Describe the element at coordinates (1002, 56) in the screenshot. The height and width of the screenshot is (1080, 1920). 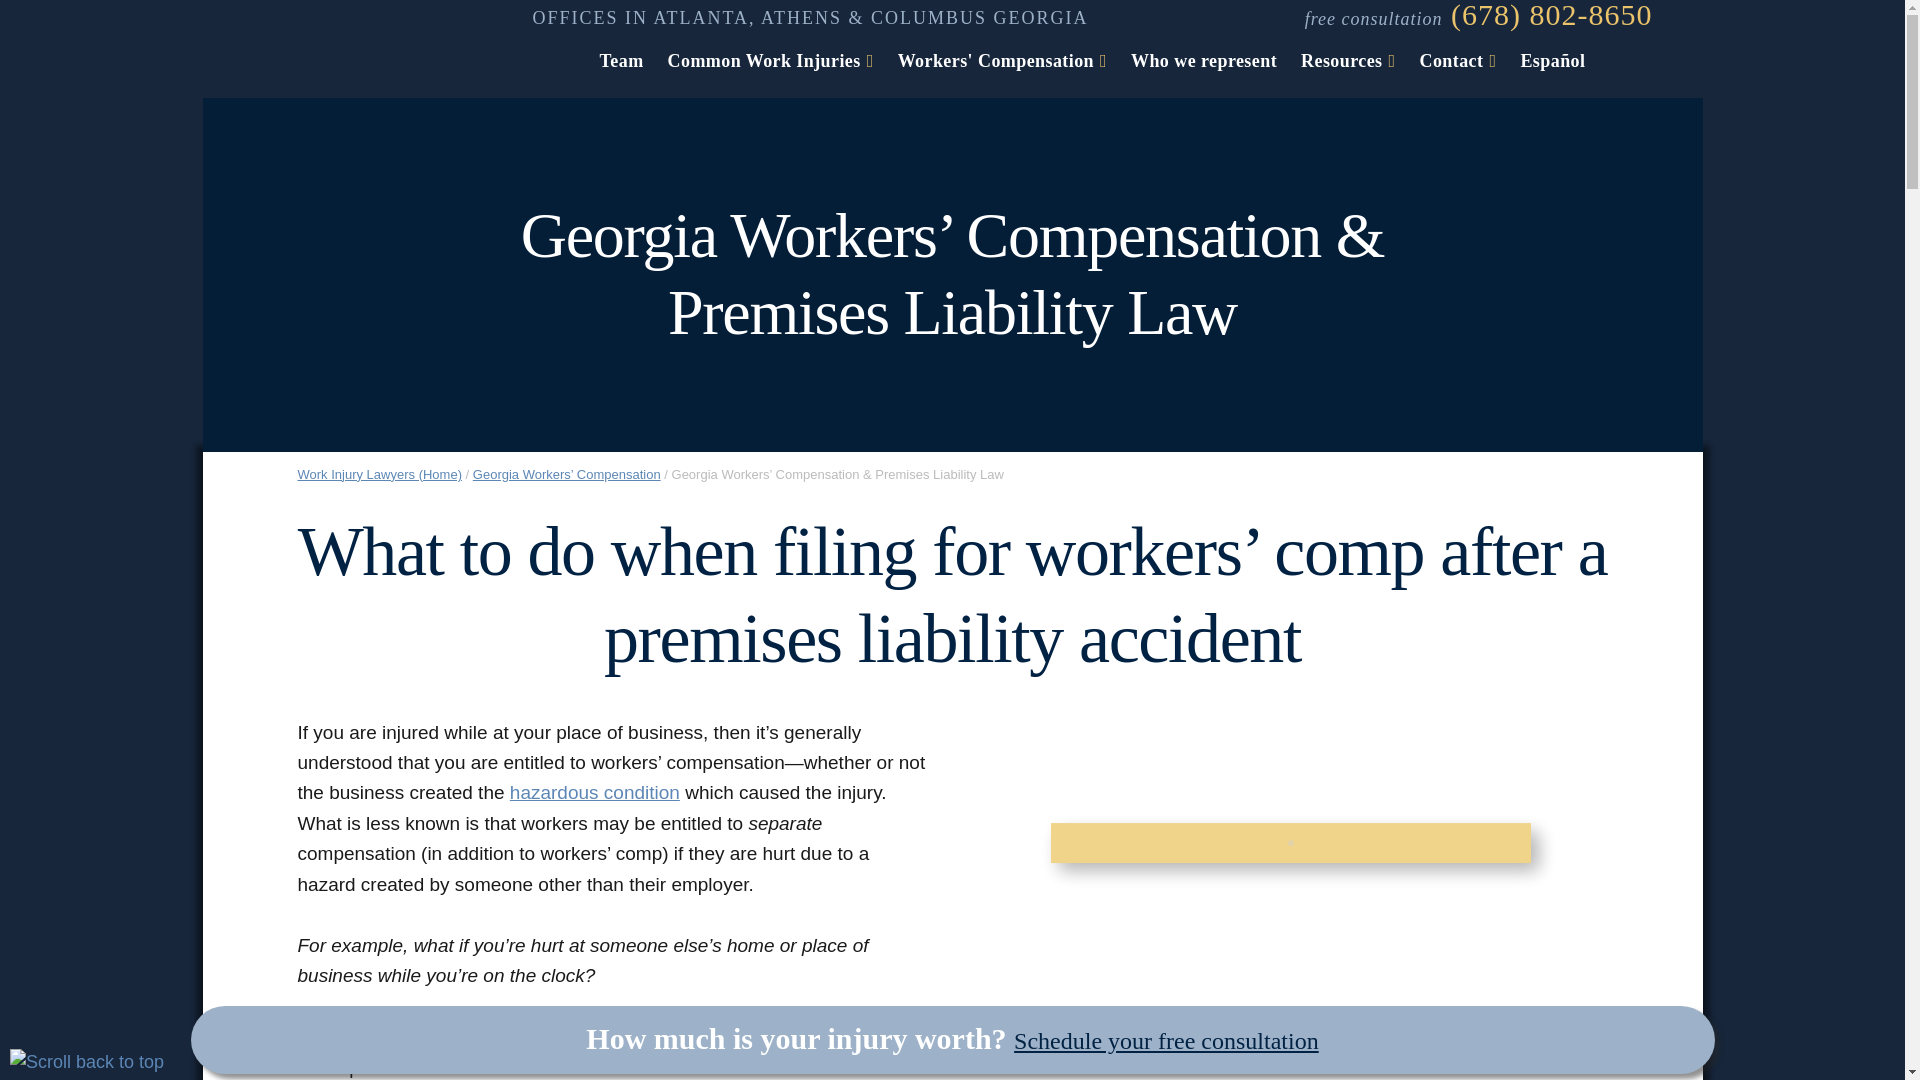
I see `Workers' Compensation` at that location.